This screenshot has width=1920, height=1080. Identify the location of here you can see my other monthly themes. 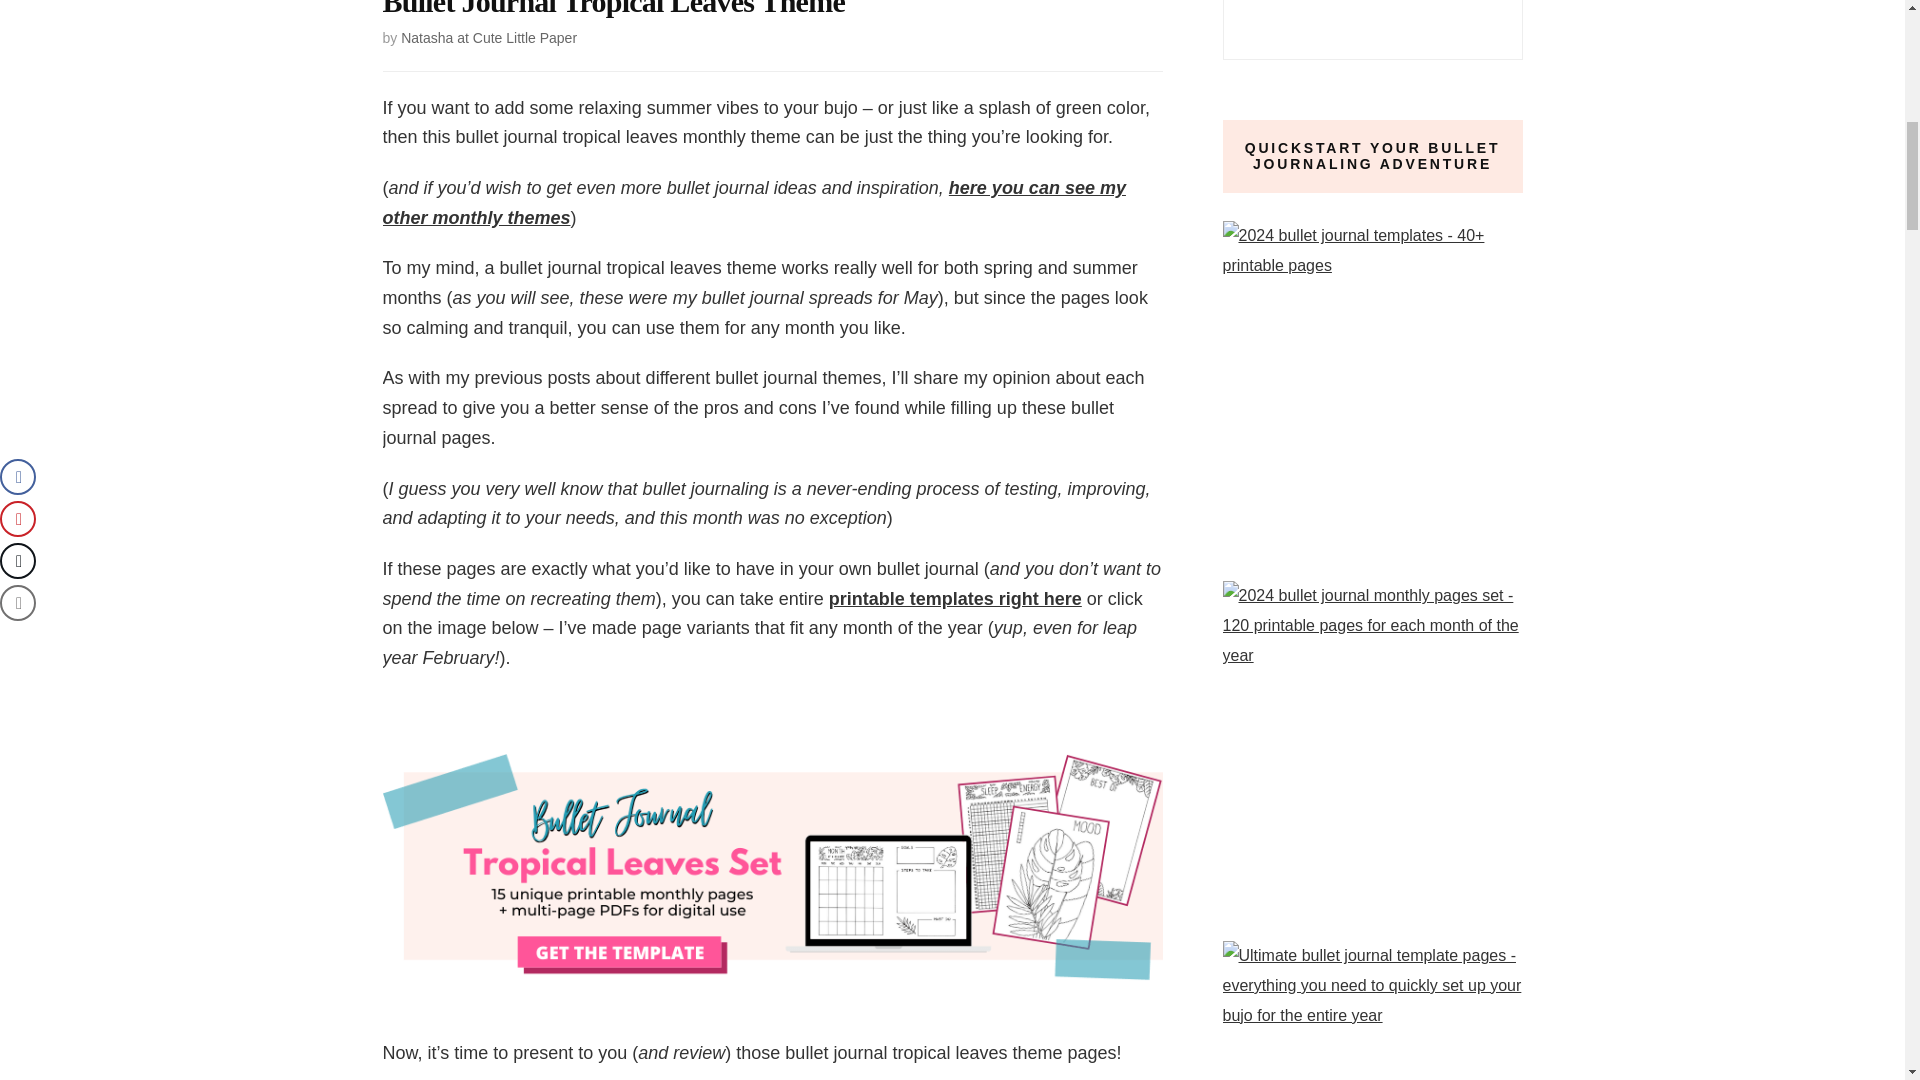
(754, 202).